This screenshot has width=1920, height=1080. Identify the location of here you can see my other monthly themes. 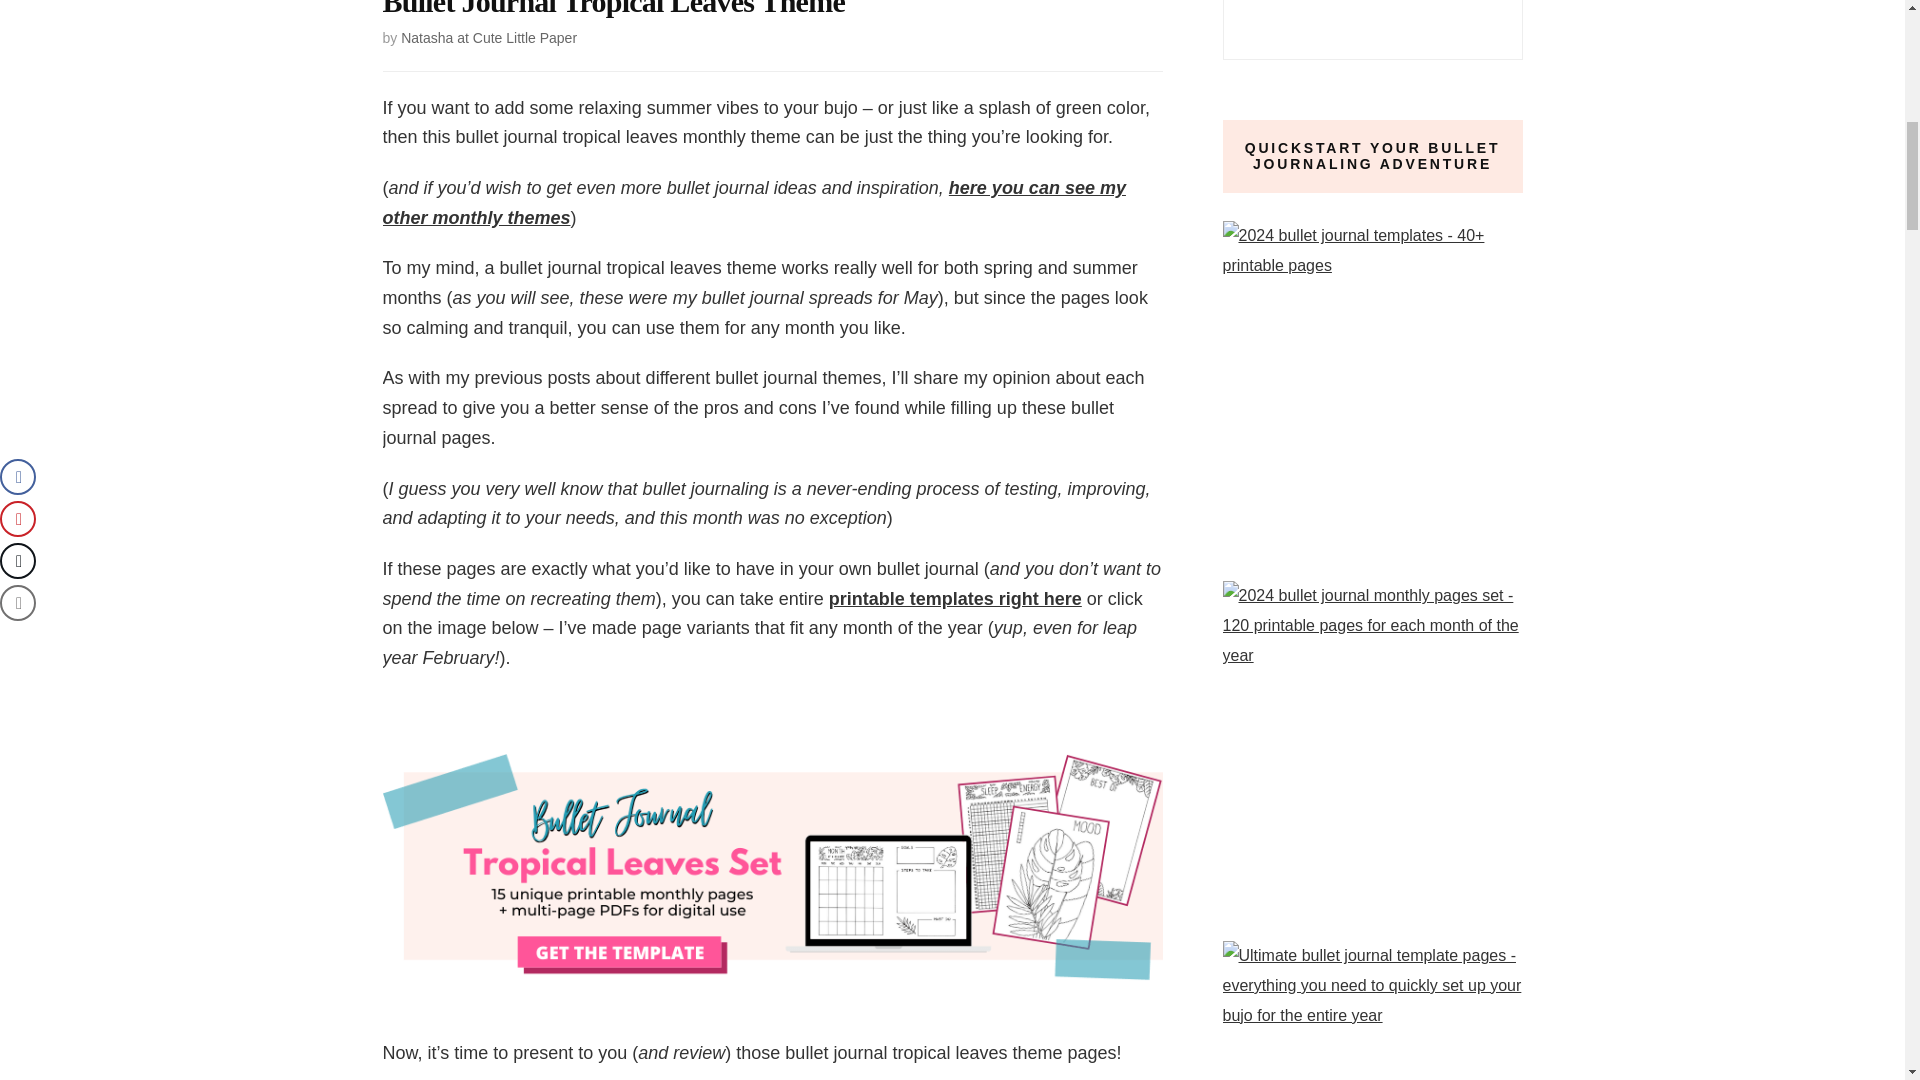
(754, 202).